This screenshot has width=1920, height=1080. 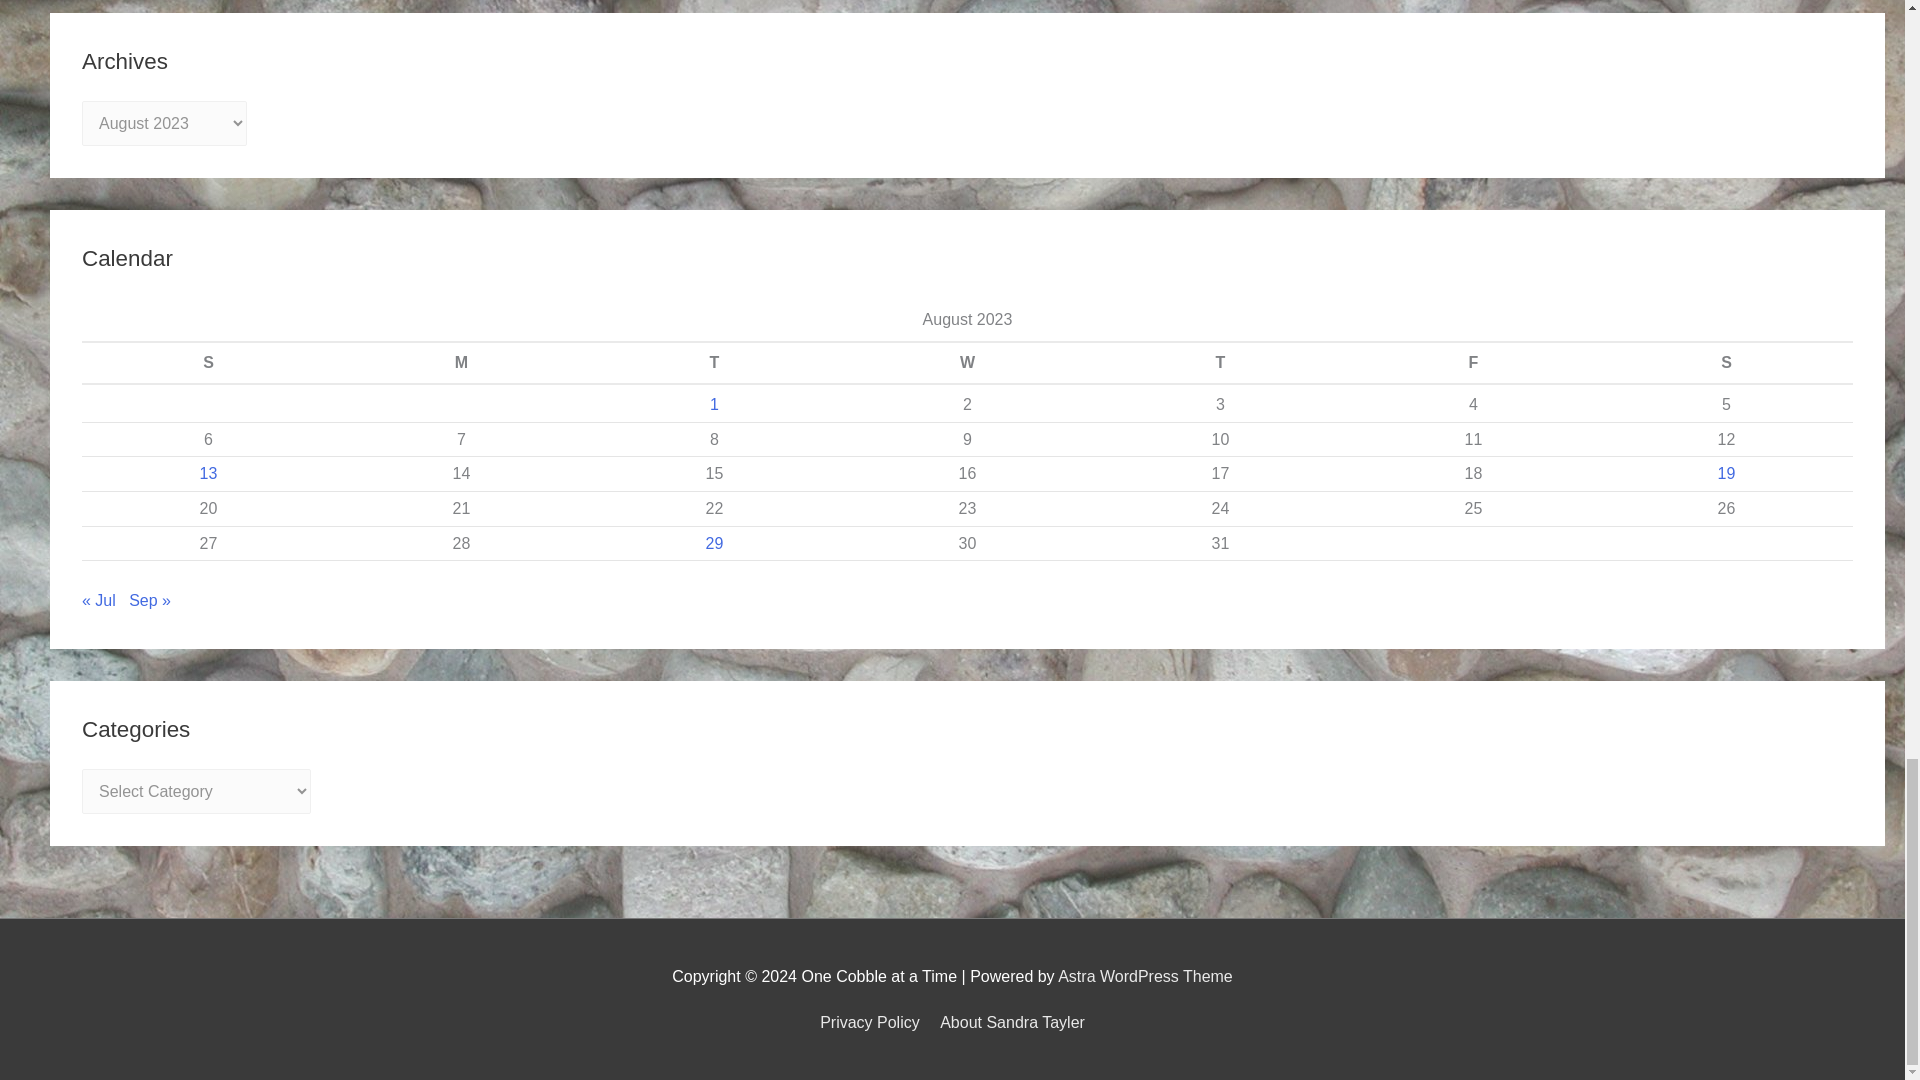 What do you see at coordinates (460, 362) in the screenshot?
I see `Monday` at bounding box center [460, 362].